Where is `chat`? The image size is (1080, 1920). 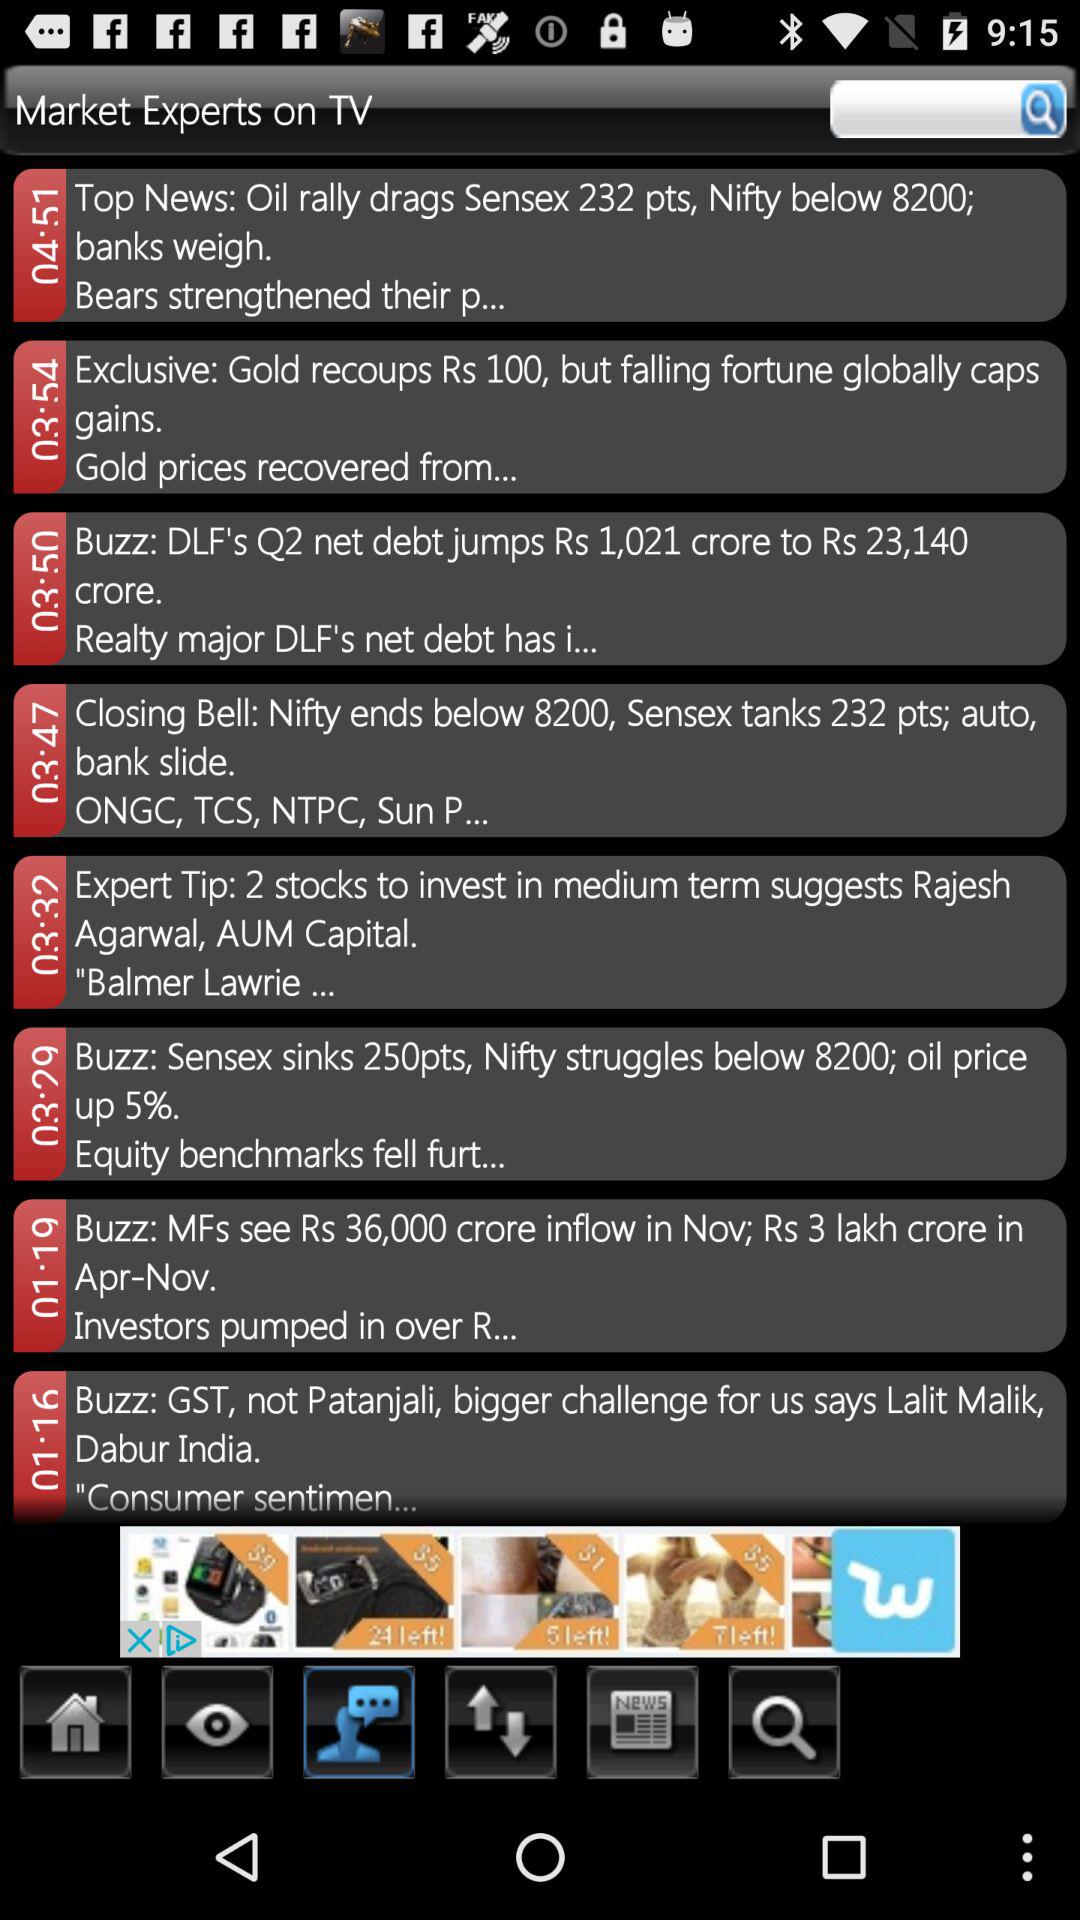 chat is located at coordinates (360, 1728).